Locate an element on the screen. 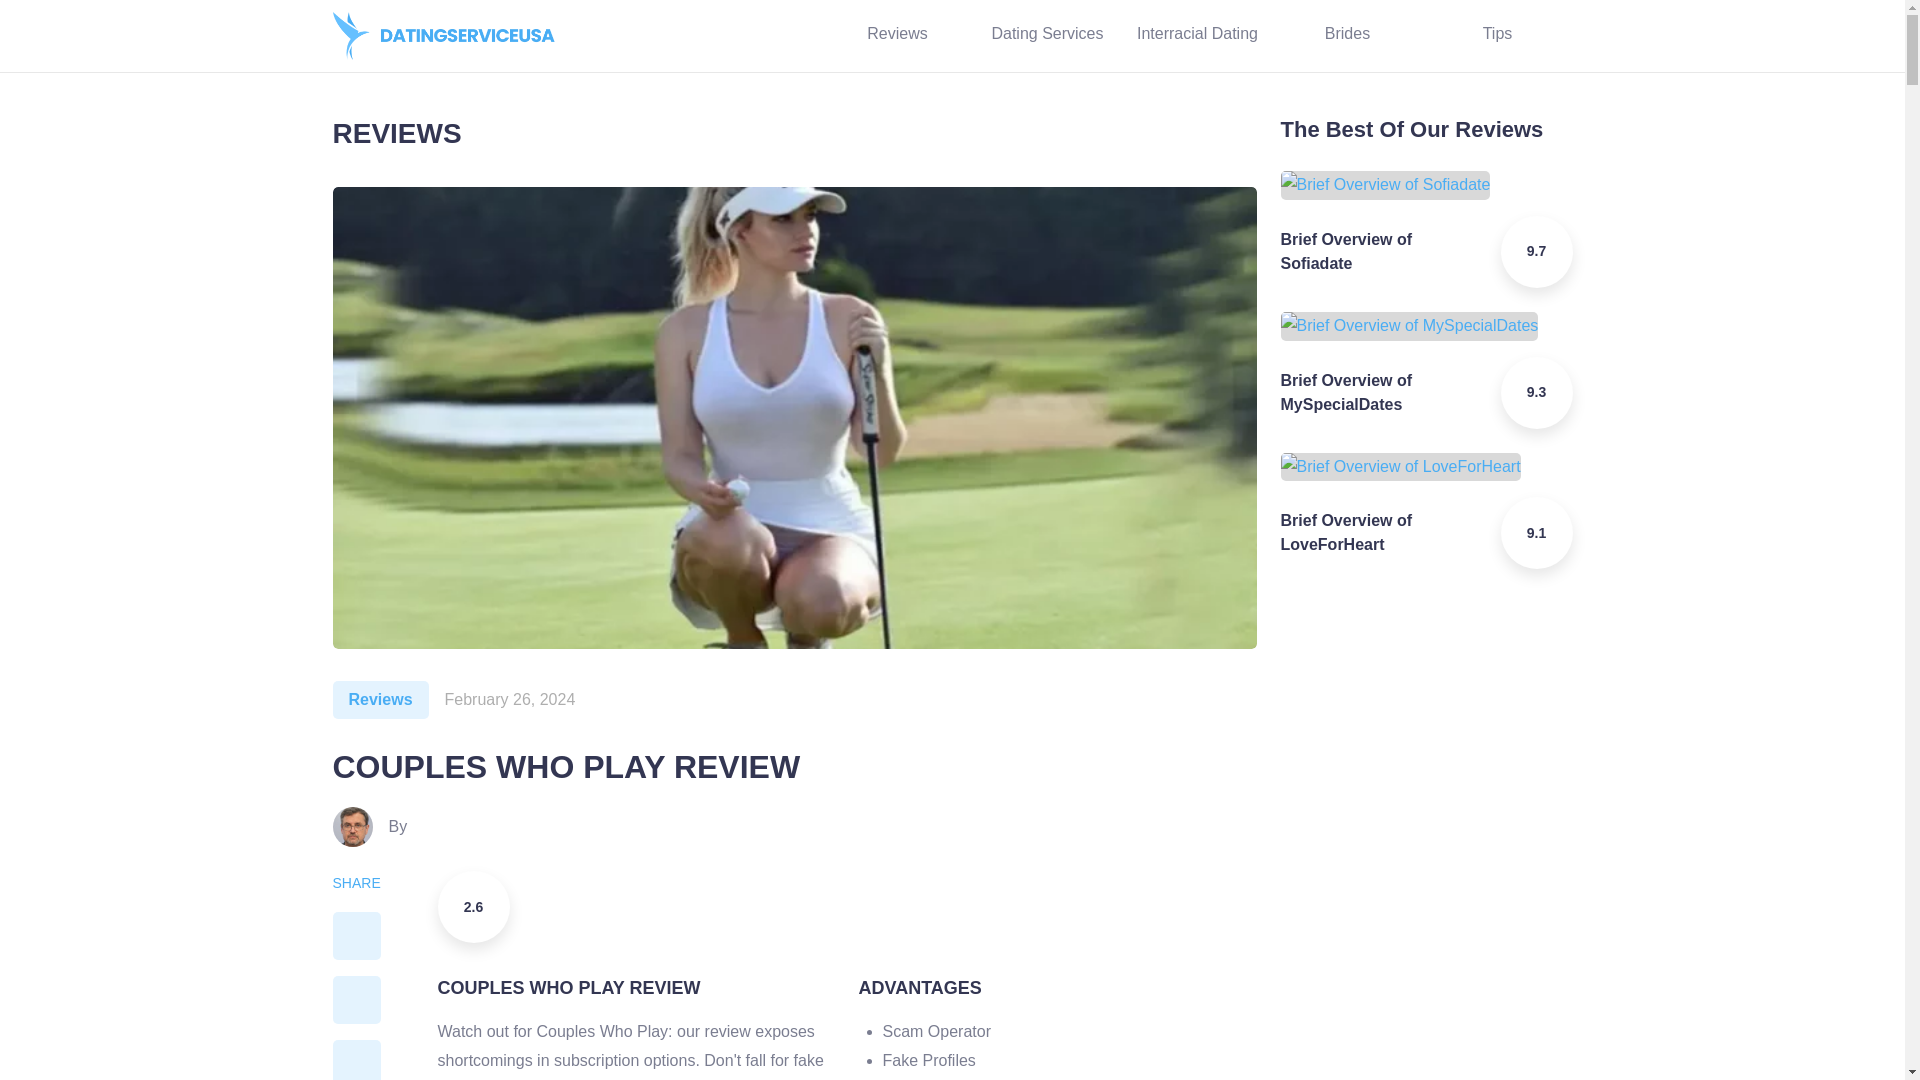 Image resolution: width=1920 pixels, height=1080 pixels. Share on Pinterest is located at coordinates (356, 1060).